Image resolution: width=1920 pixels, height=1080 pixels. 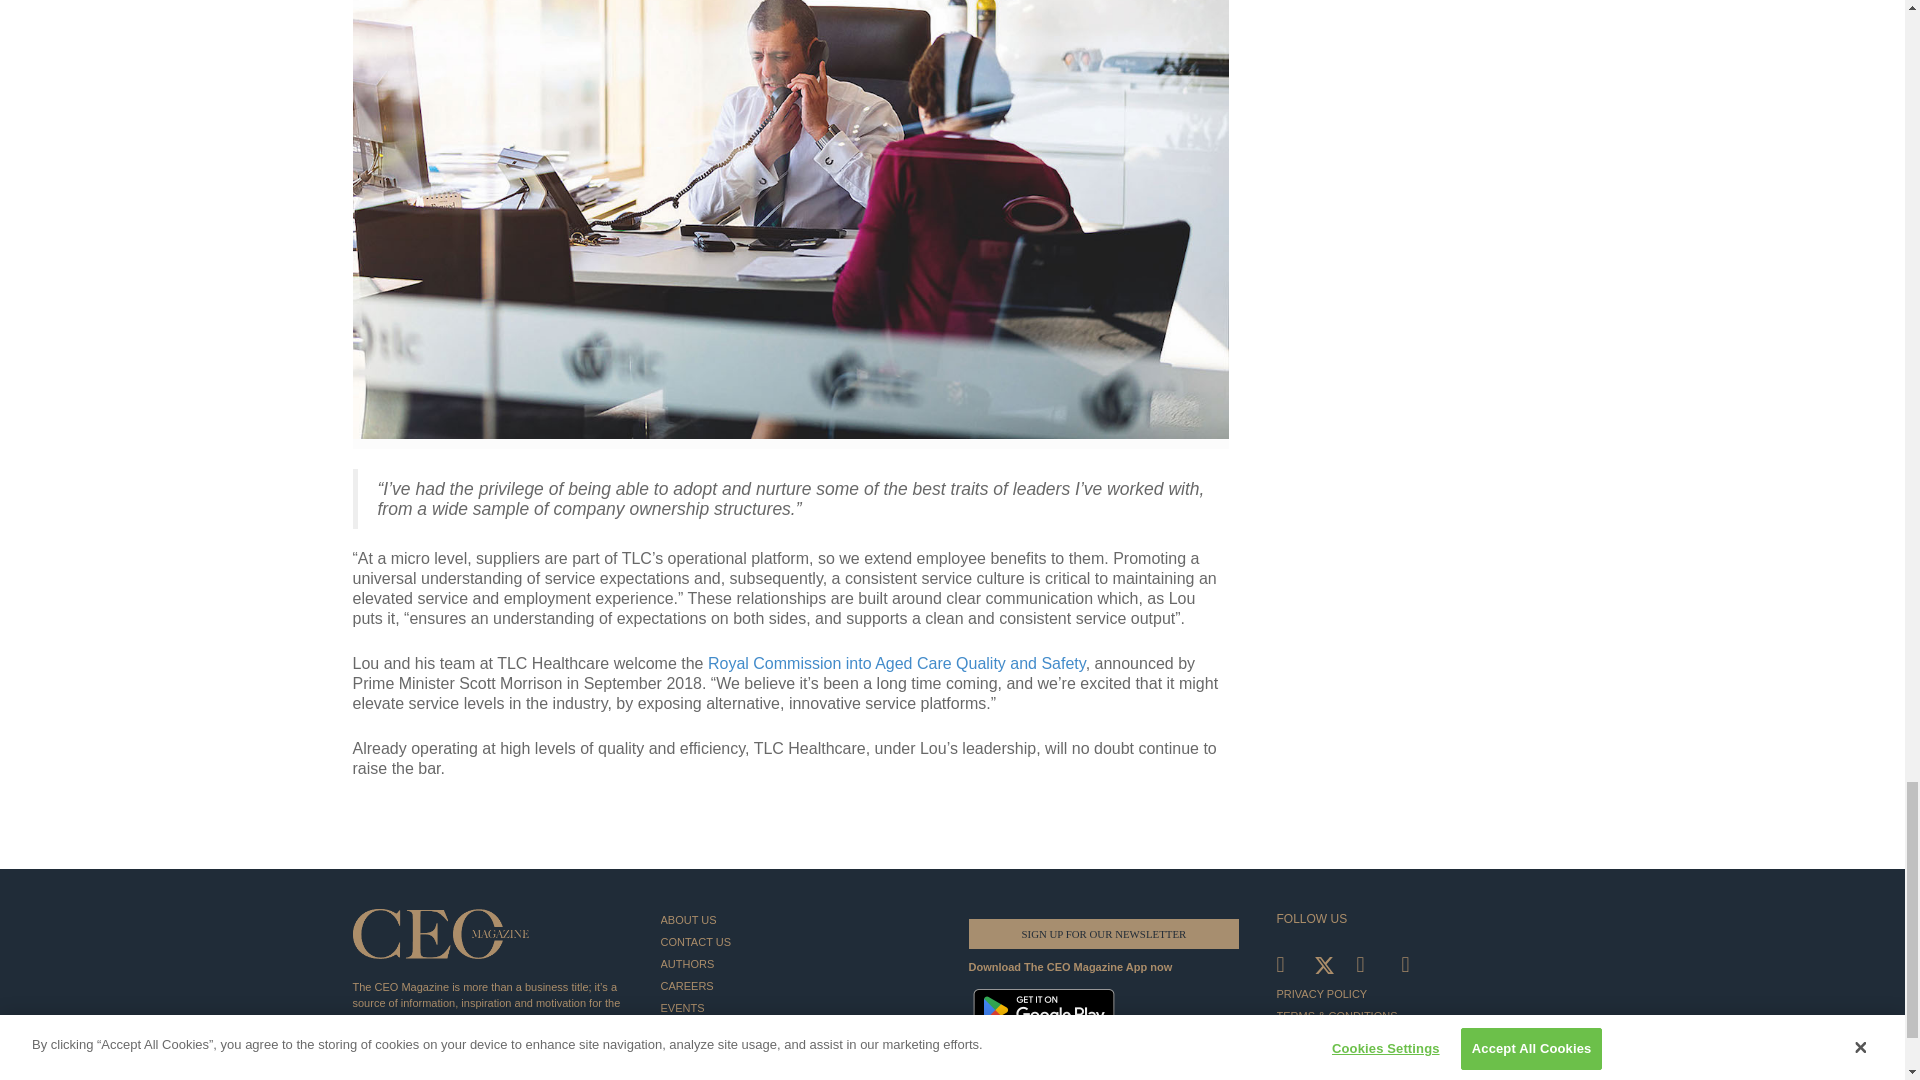 What do you see at coordinates (798, 1052) in the screenshot?
I see `PRESS` at bounding box center [798, 1052].